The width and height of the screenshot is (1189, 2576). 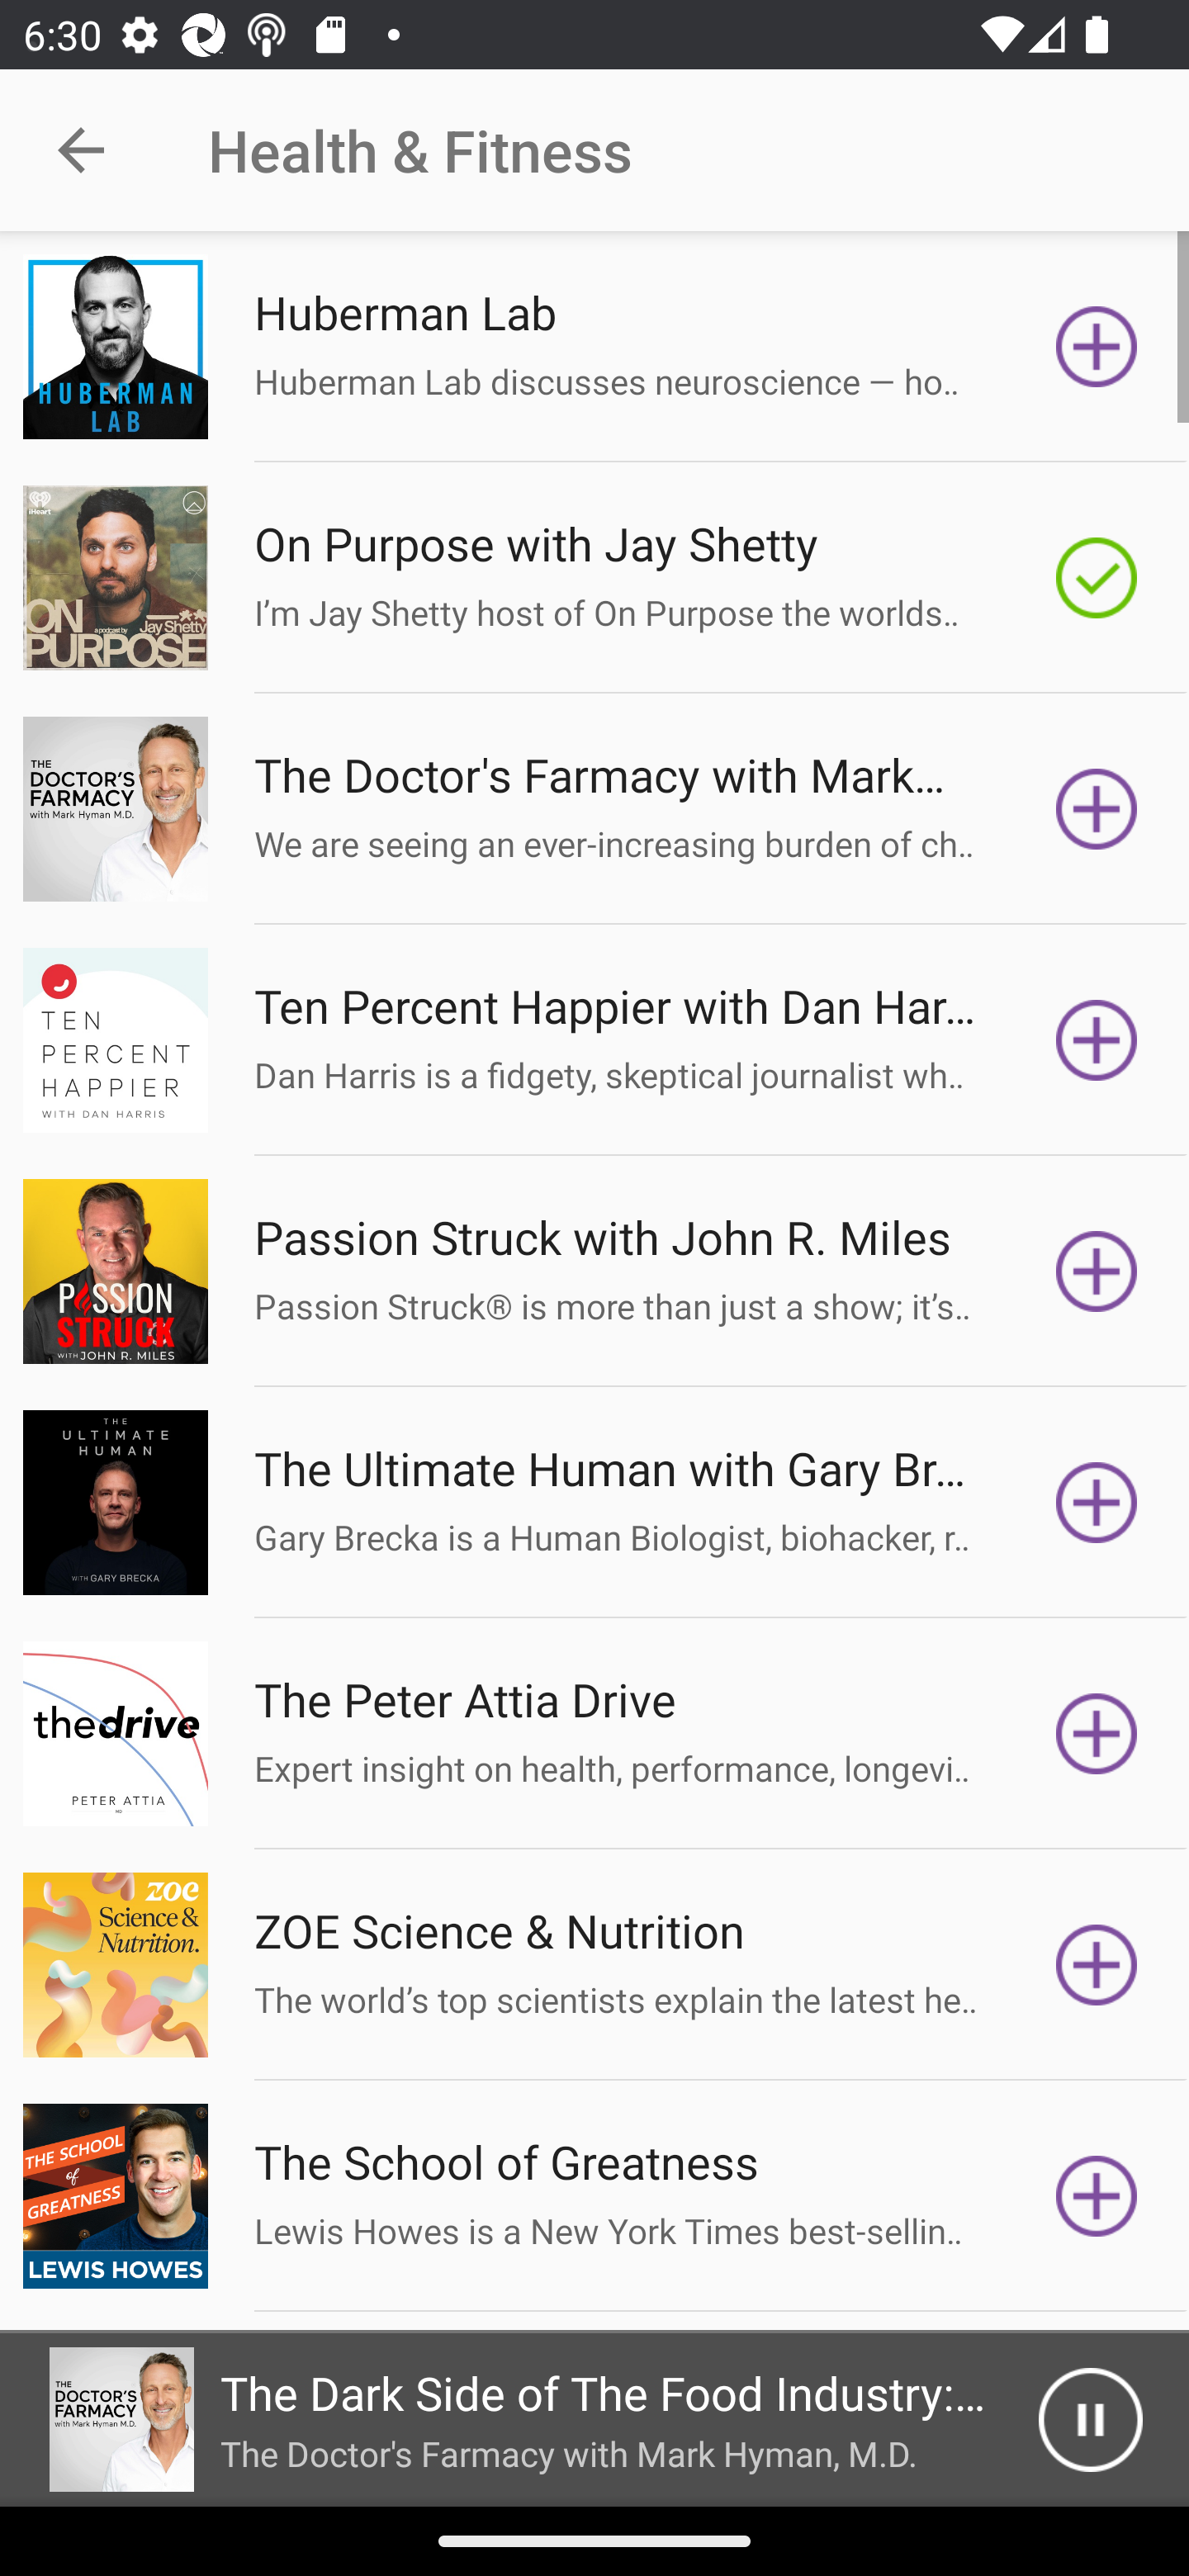 What do you see at coordinates (1097, 1040) in the screenshot?
I see `Subscribe` at bounding box center [1097, 1040].